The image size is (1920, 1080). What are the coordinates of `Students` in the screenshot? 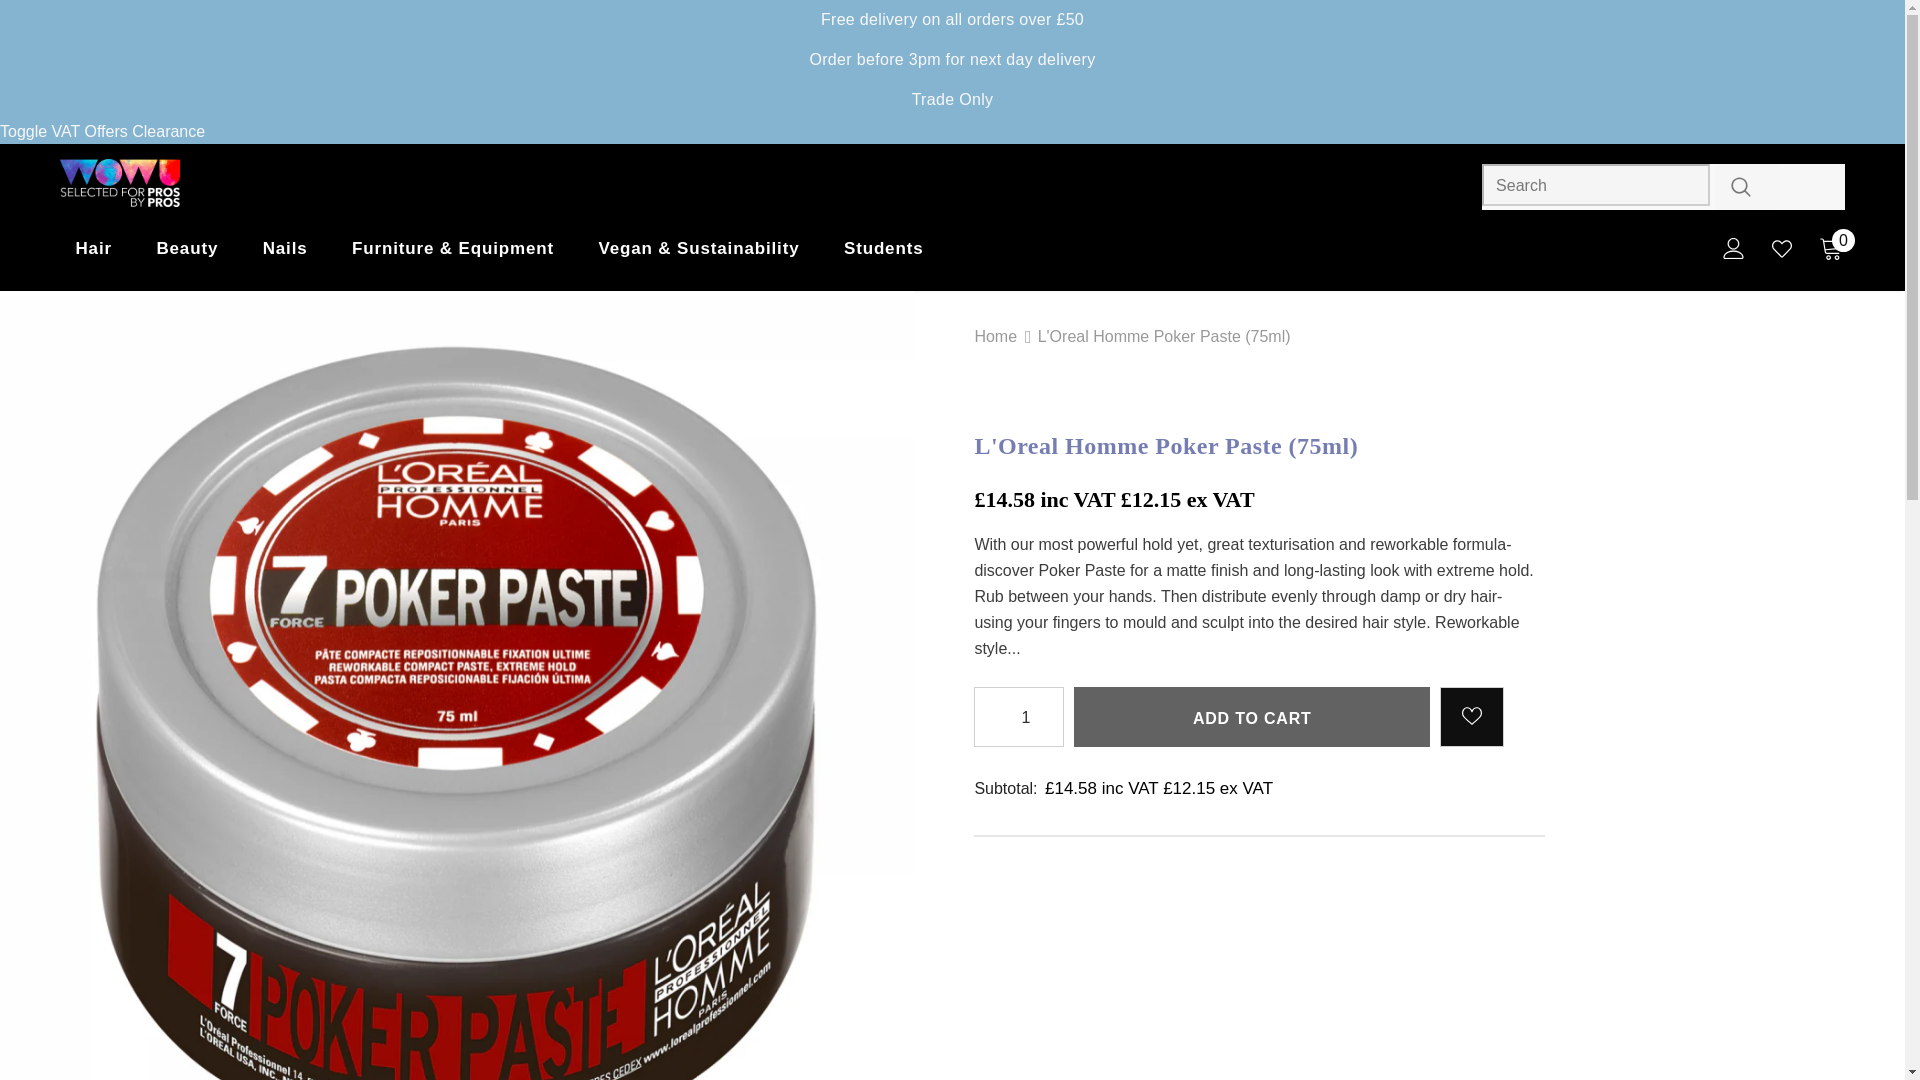 It's located at (884, 254).